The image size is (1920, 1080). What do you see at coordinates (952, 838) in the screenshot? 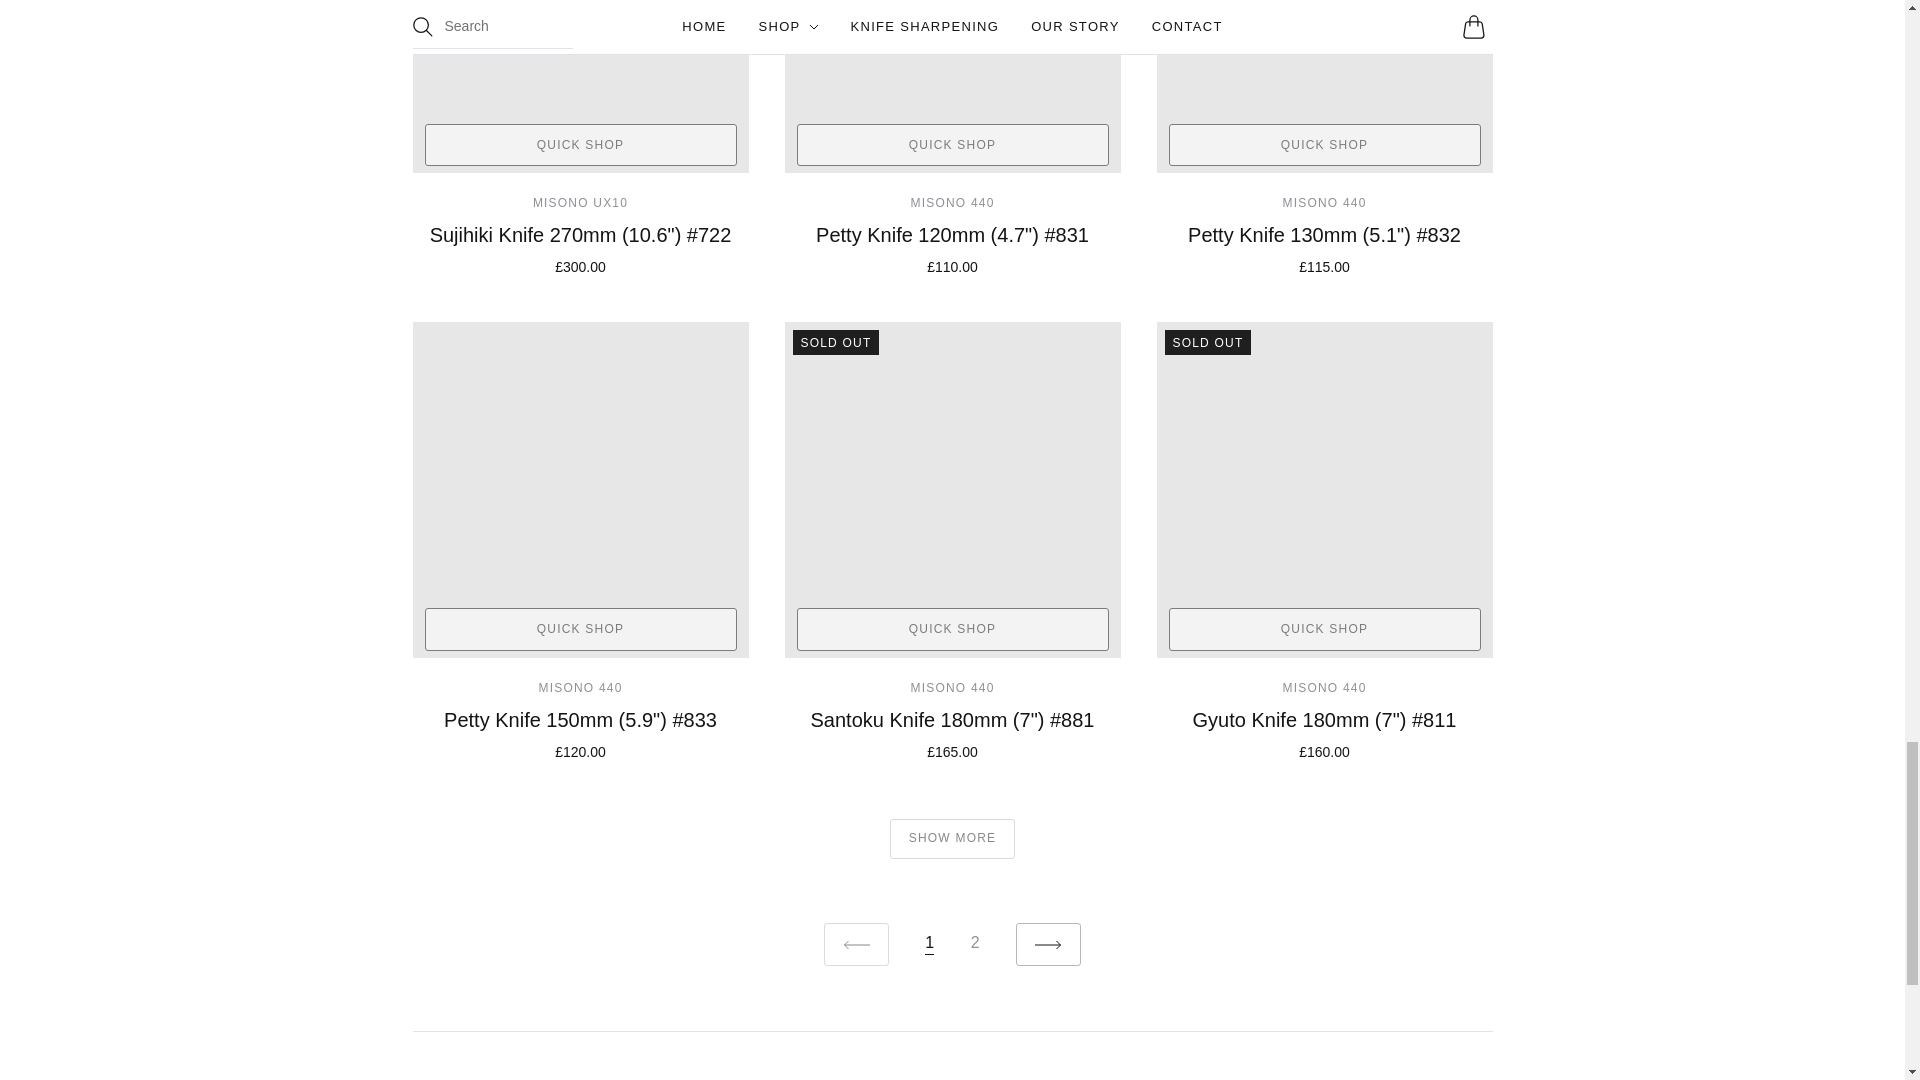
I see `SHOW MORE` at bounding box center [952, 838].